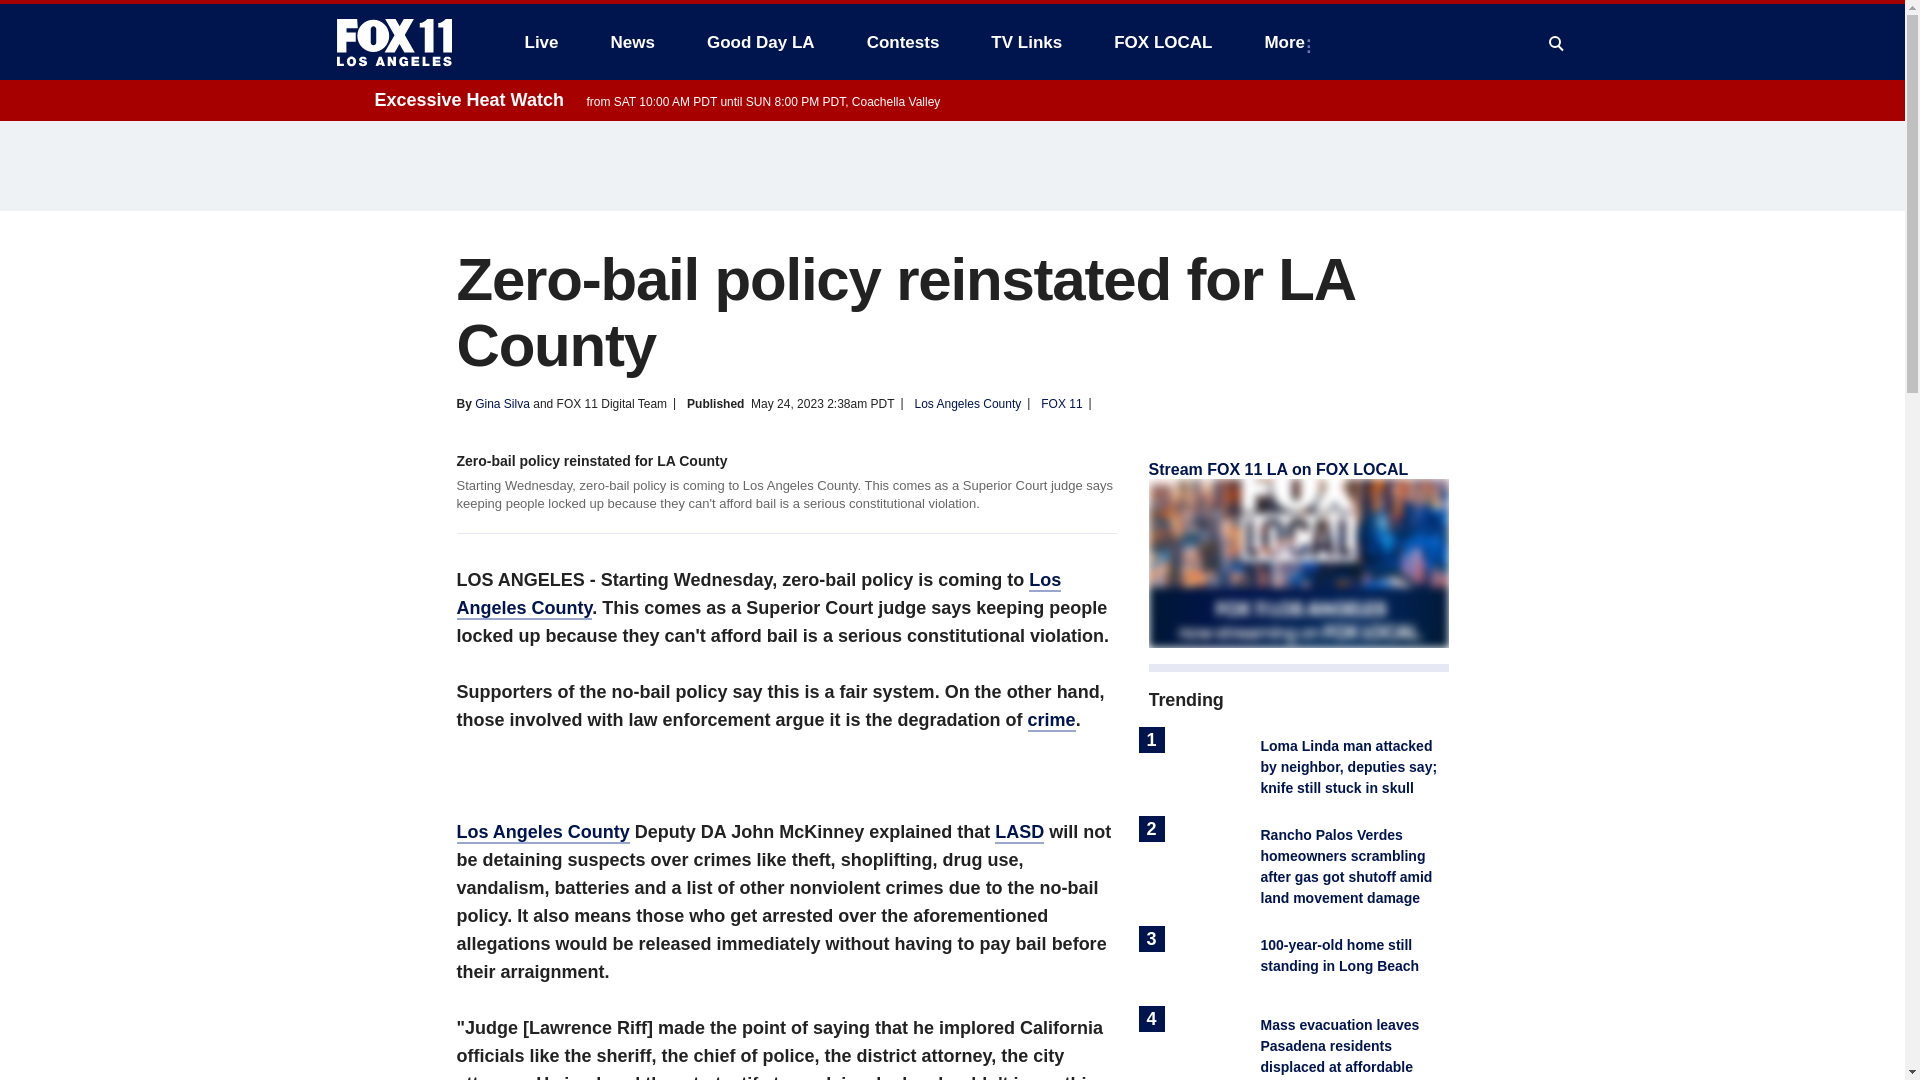 Image resolution: width=1920 pixels, height=1080 pixels. What do you see at coordinates (1163, 42) in the screenshot?
I see `FOX LOCAL` at bounding box center [1163, 42].